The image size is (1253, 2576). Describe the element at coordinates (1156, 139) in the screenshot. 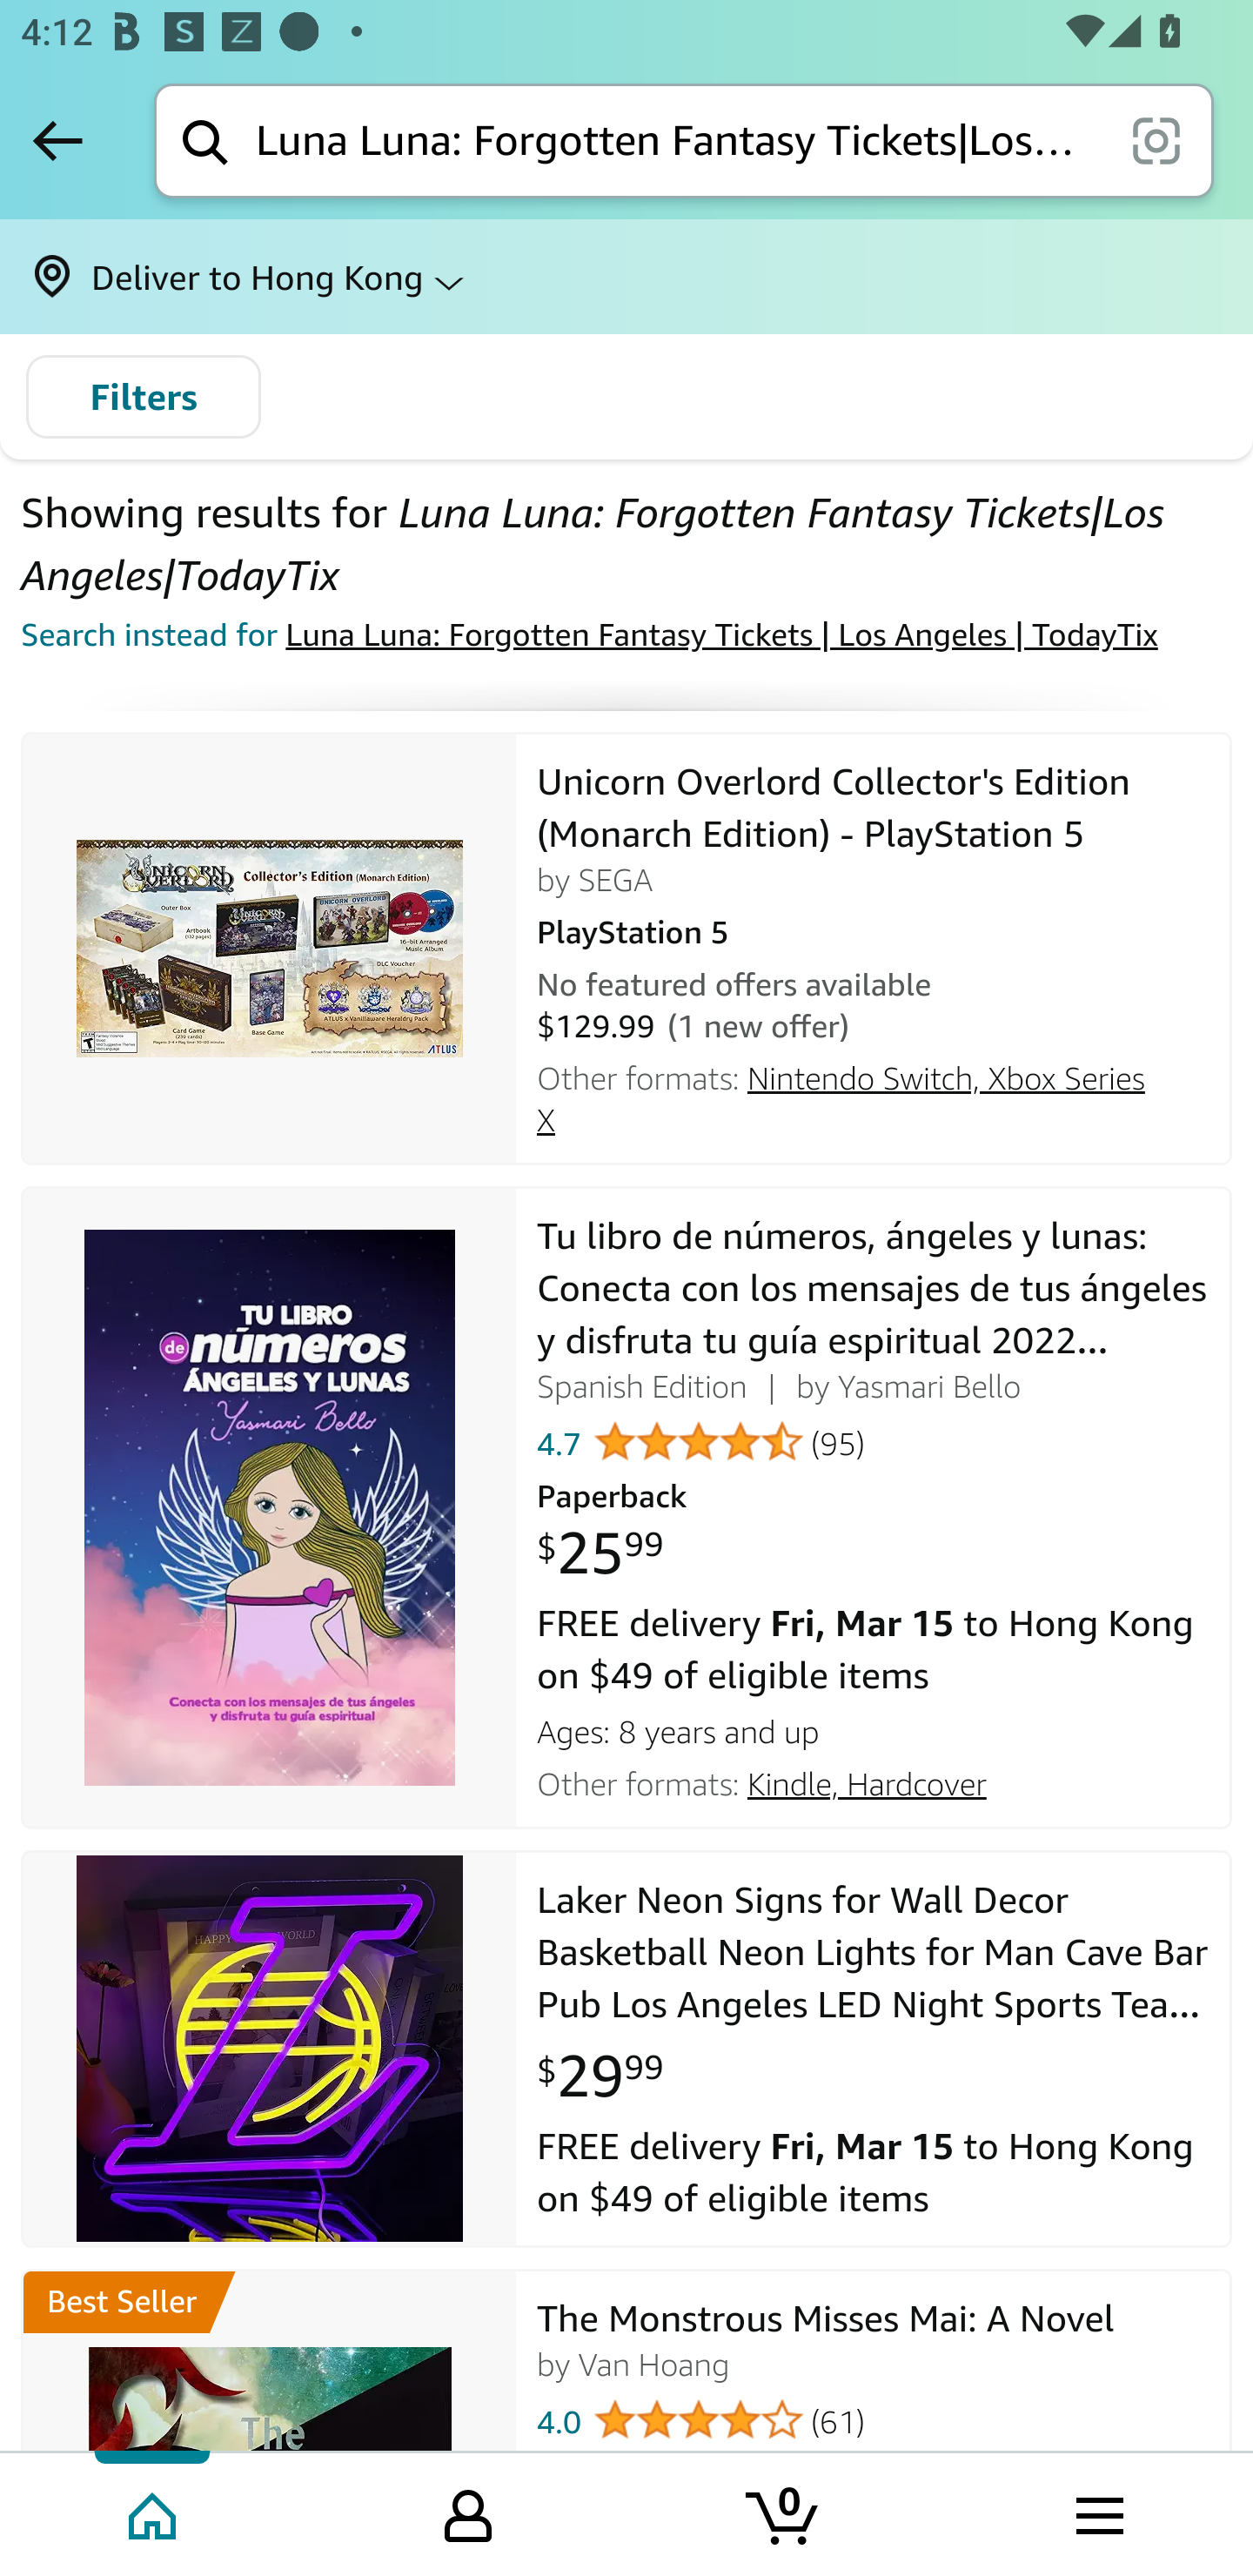

I see `scan it` at that location.